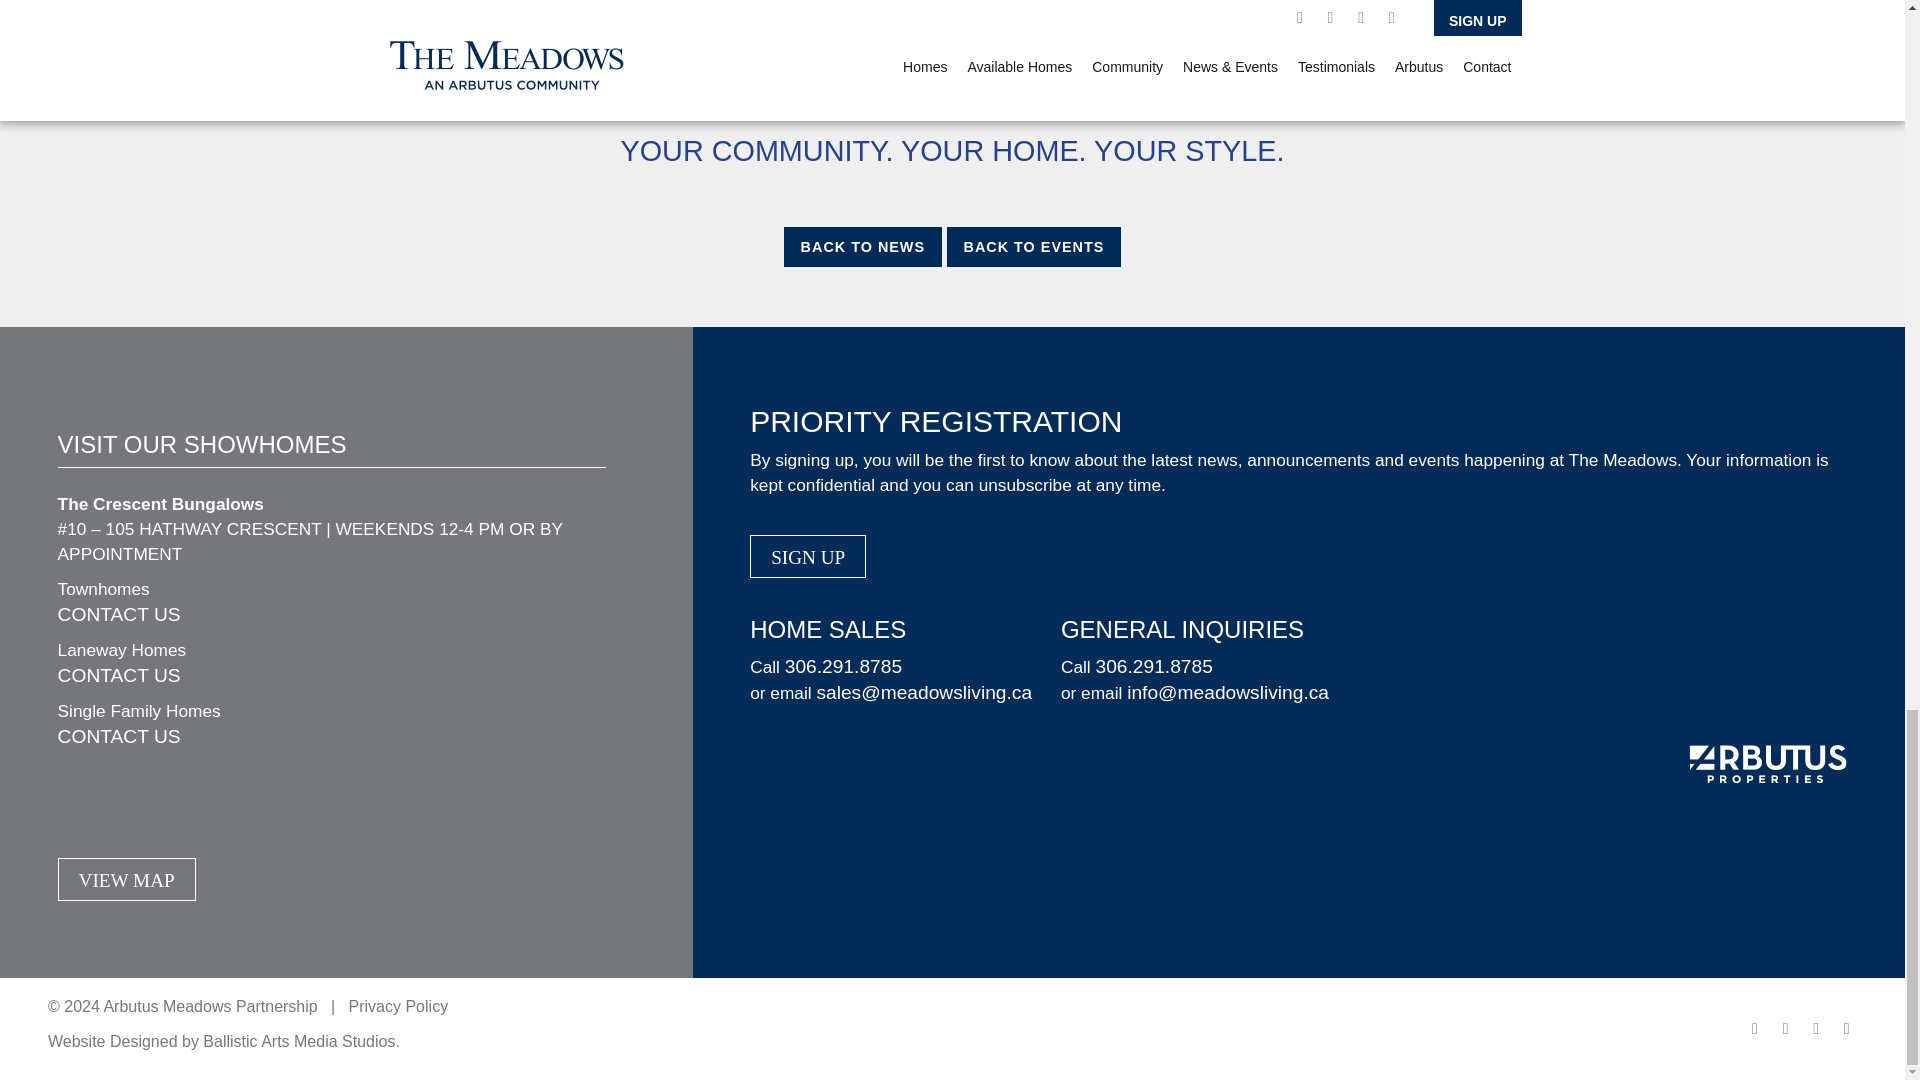 This screenshot has width=1920, height=1080. I want to click on CONTACT US, so click(118, 614).